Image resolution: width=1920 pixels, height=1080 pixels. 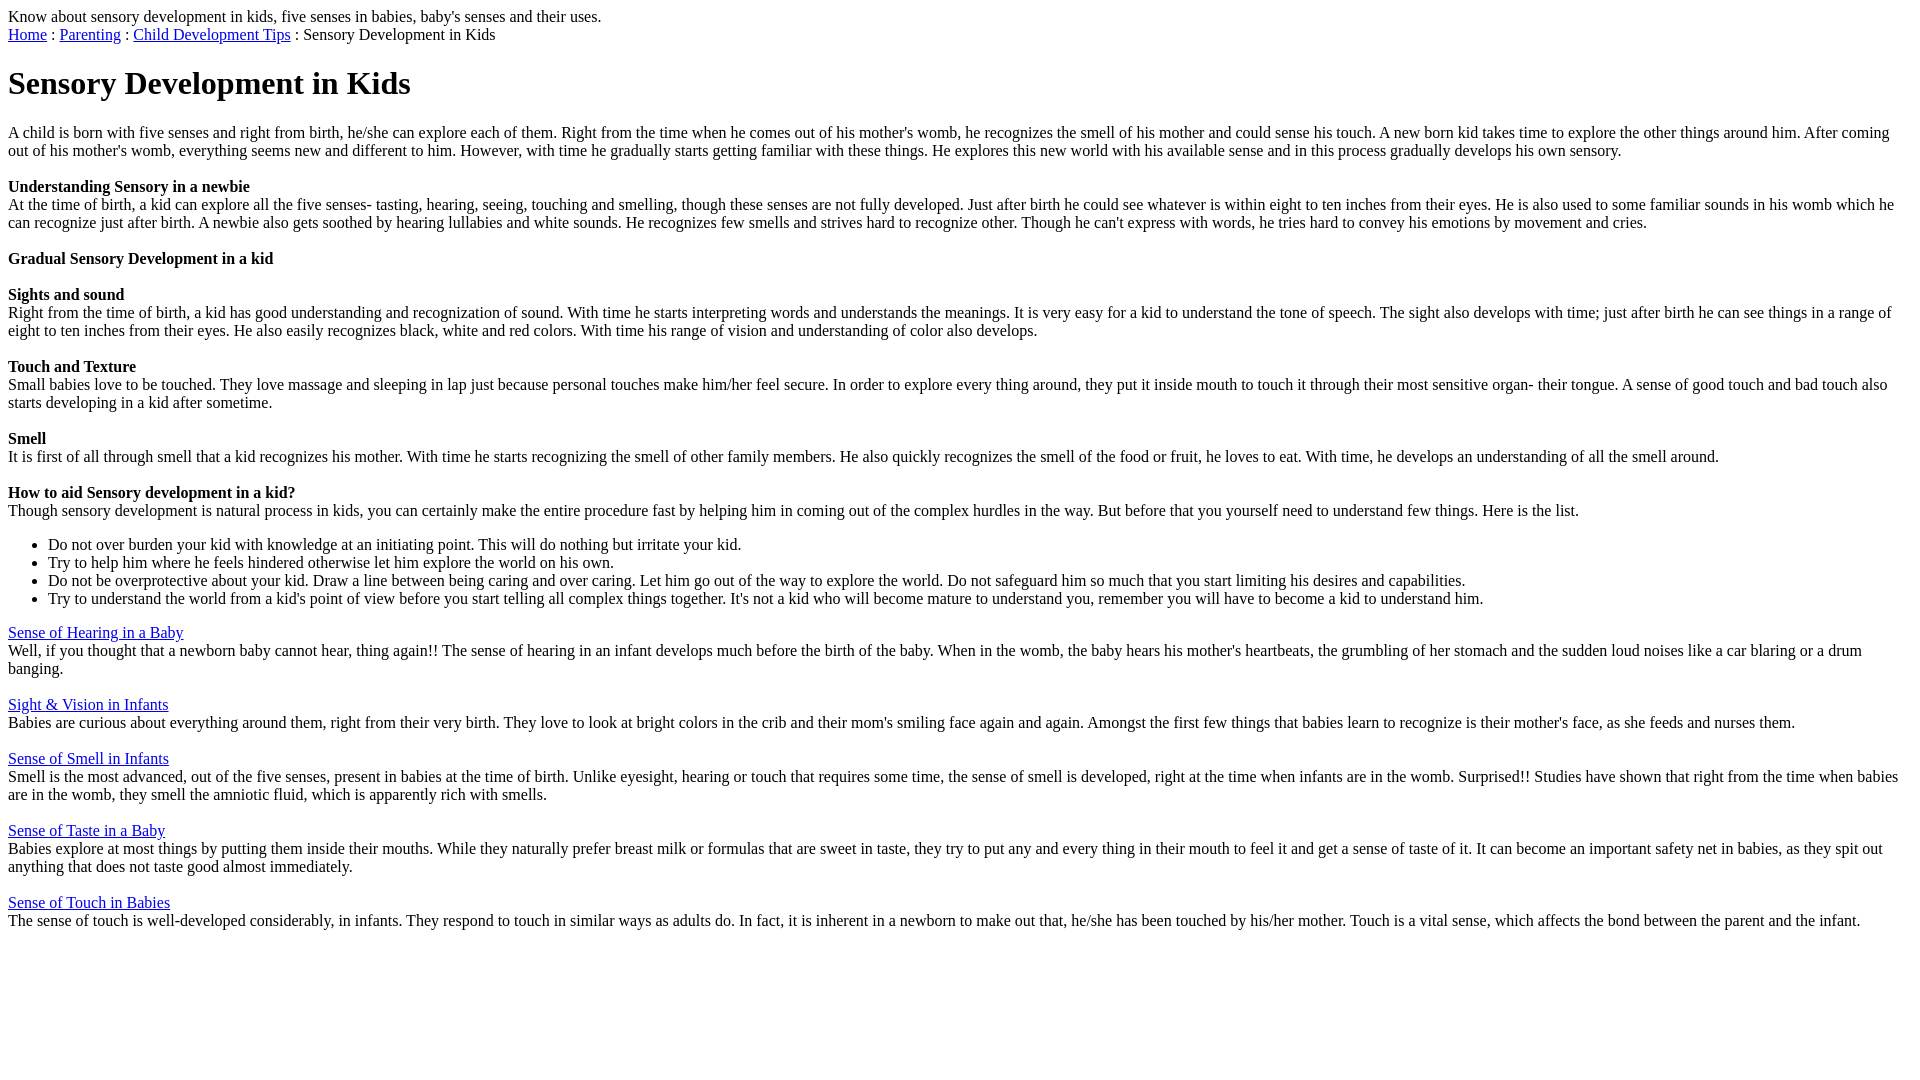 I want to click on Child Development Tips, so click(x=210, y=34).